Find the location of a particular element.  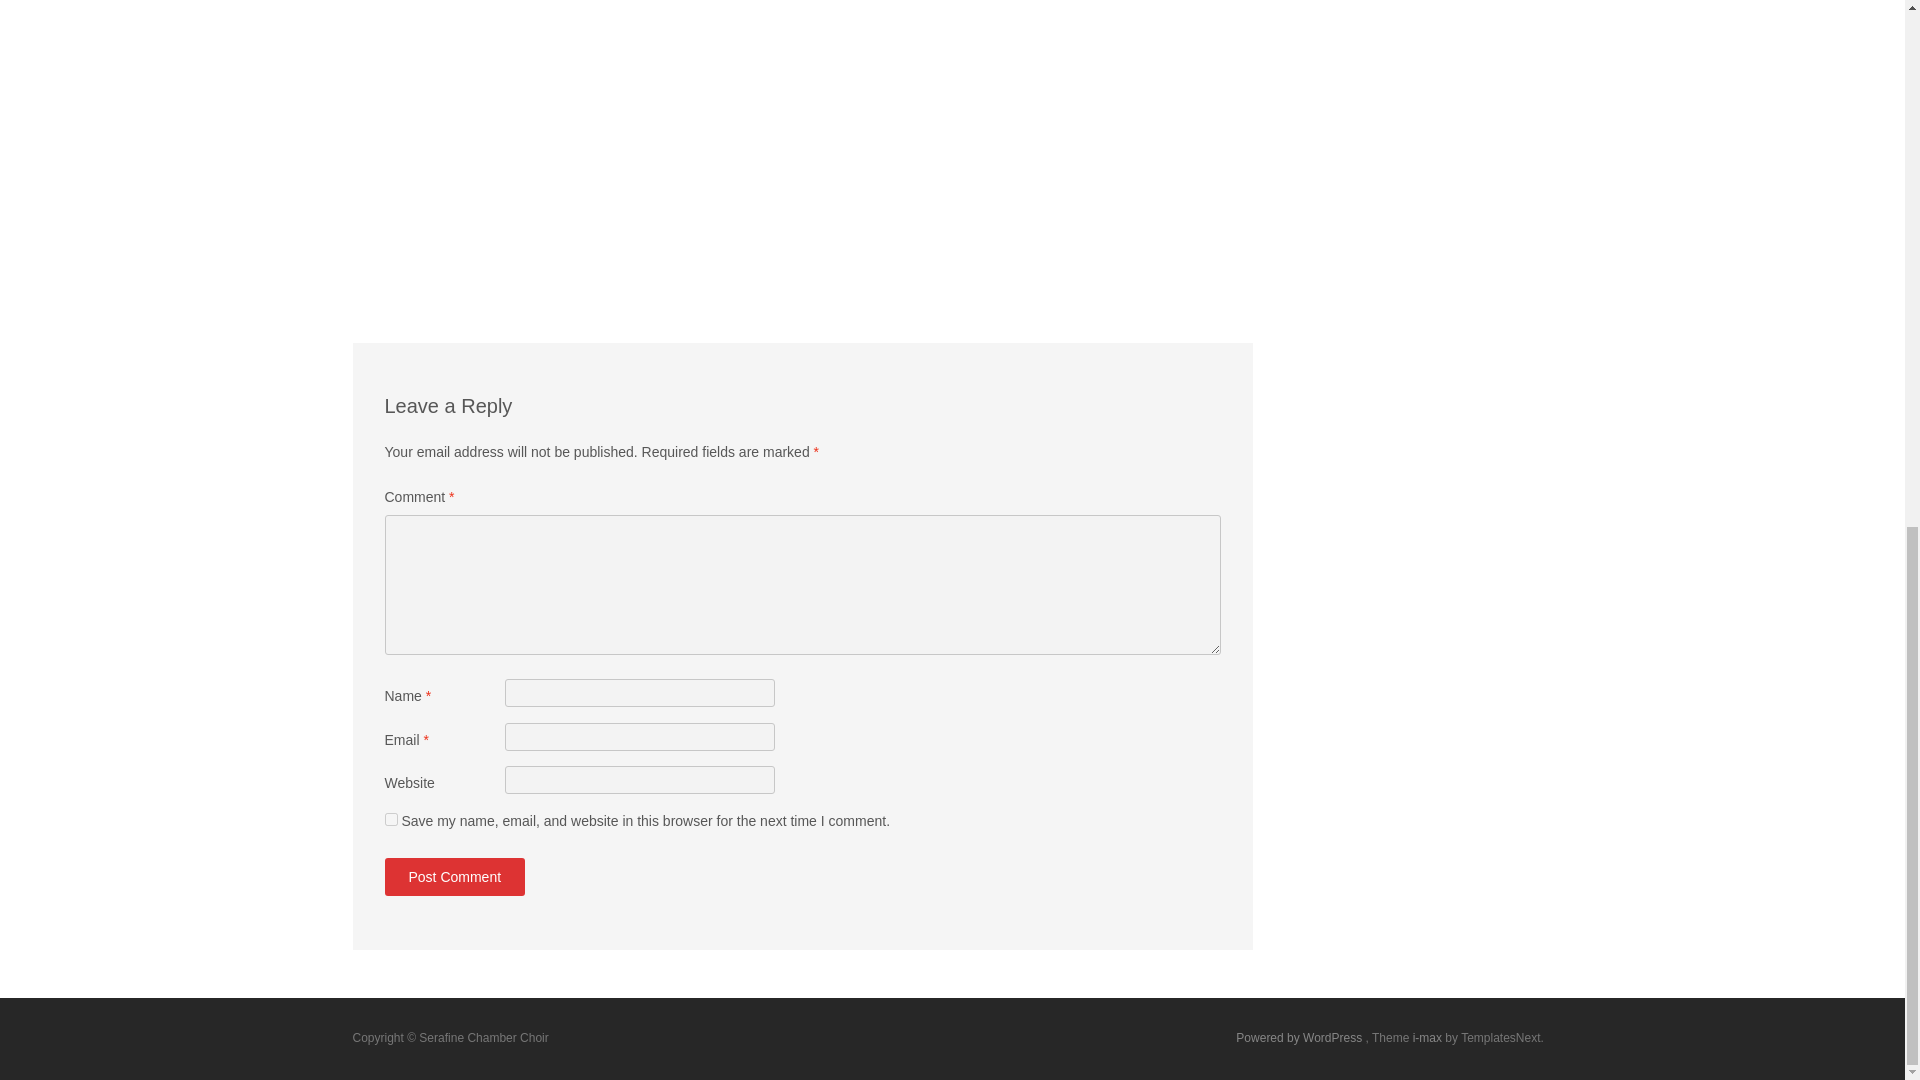

Multi-purpose WordPress WooCommerce Theme is located at coordinates (1429, 1038).